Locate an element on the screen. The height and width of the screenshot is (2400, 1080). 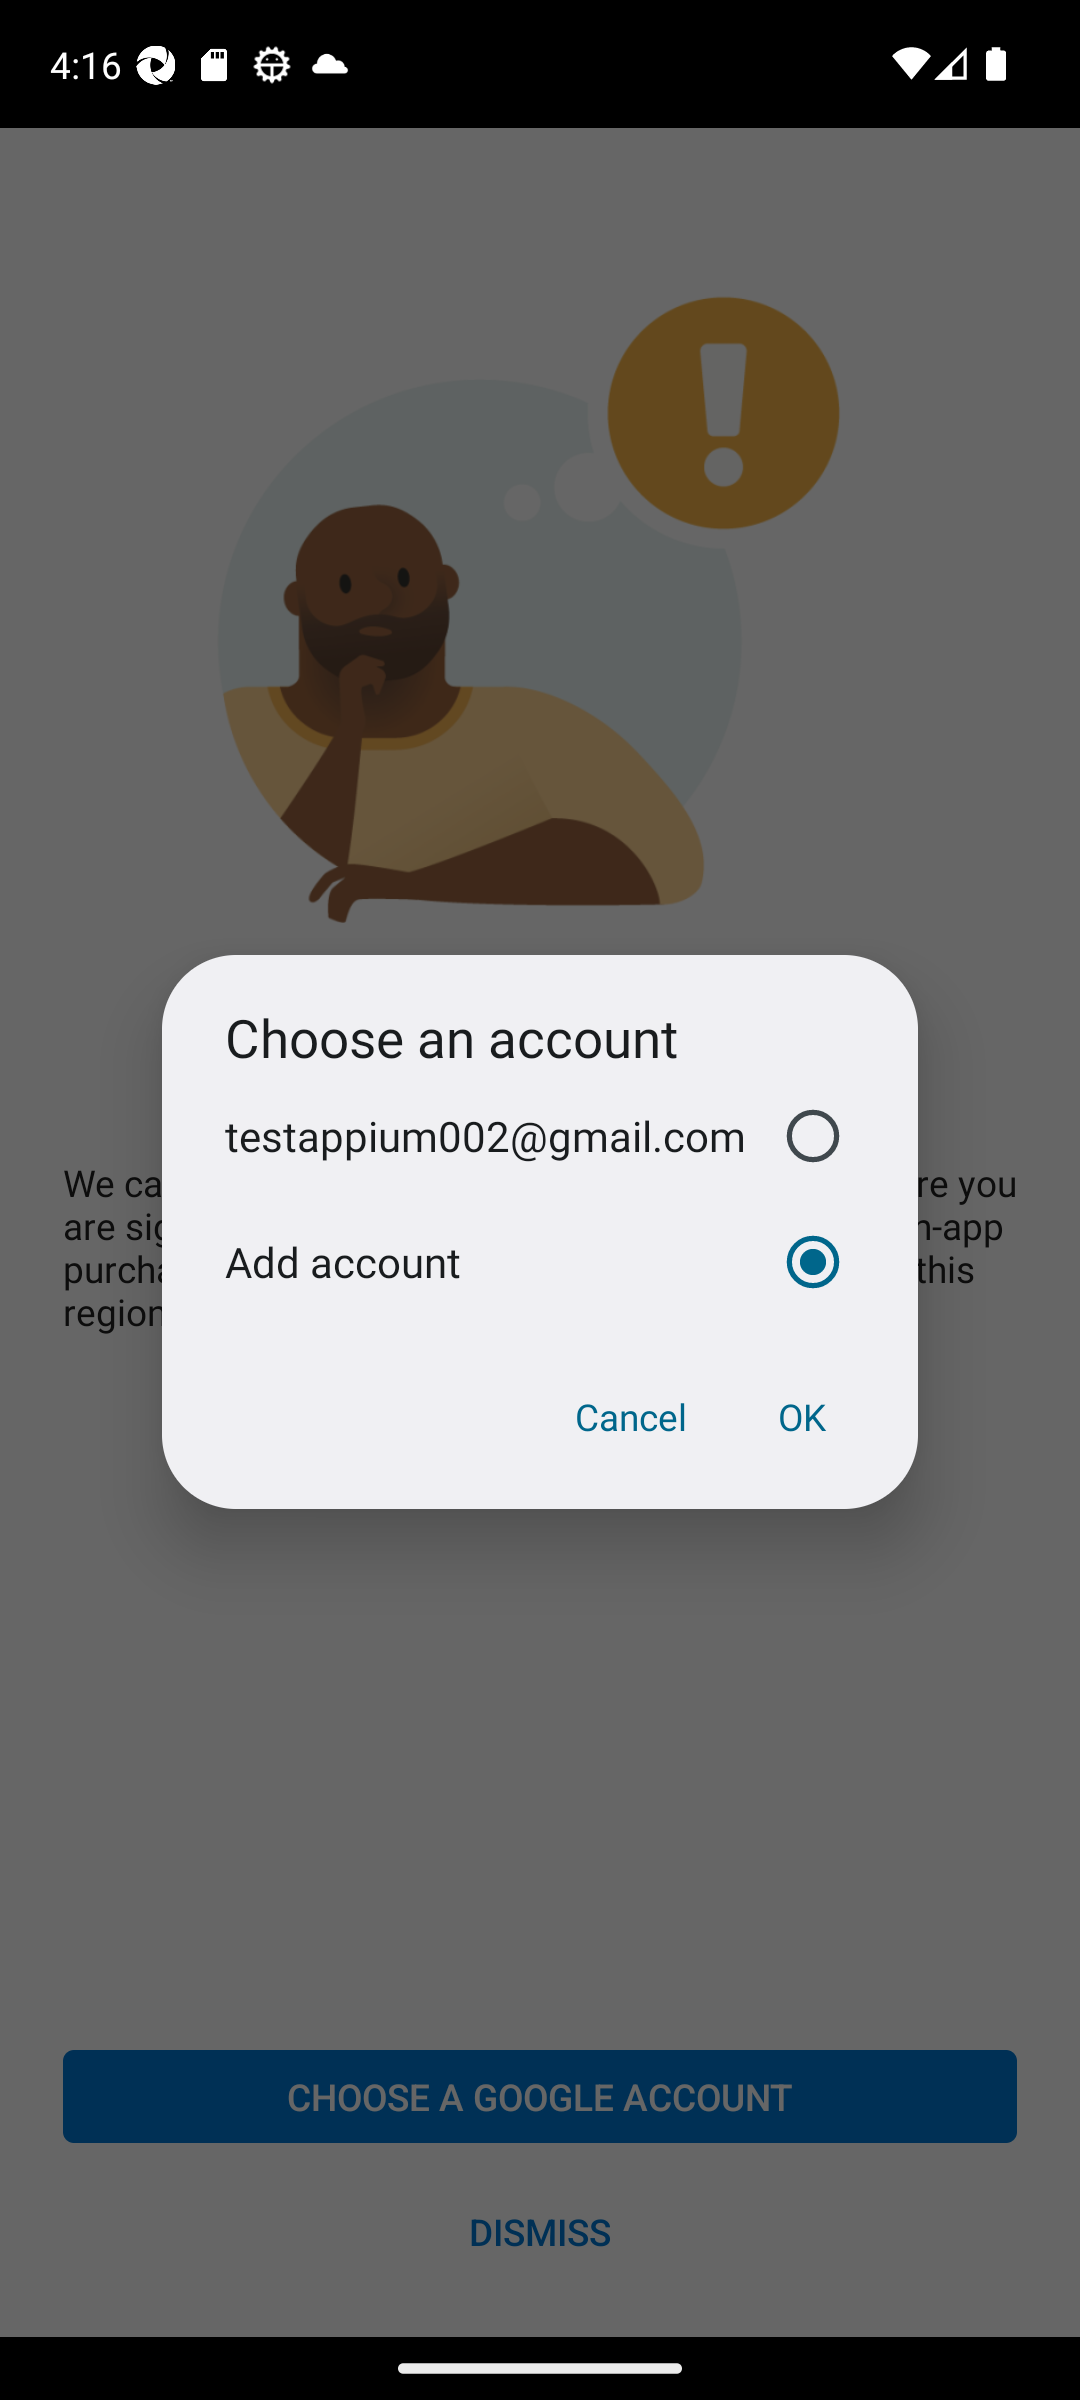
Cancel is located at coordinates (631, 1417).